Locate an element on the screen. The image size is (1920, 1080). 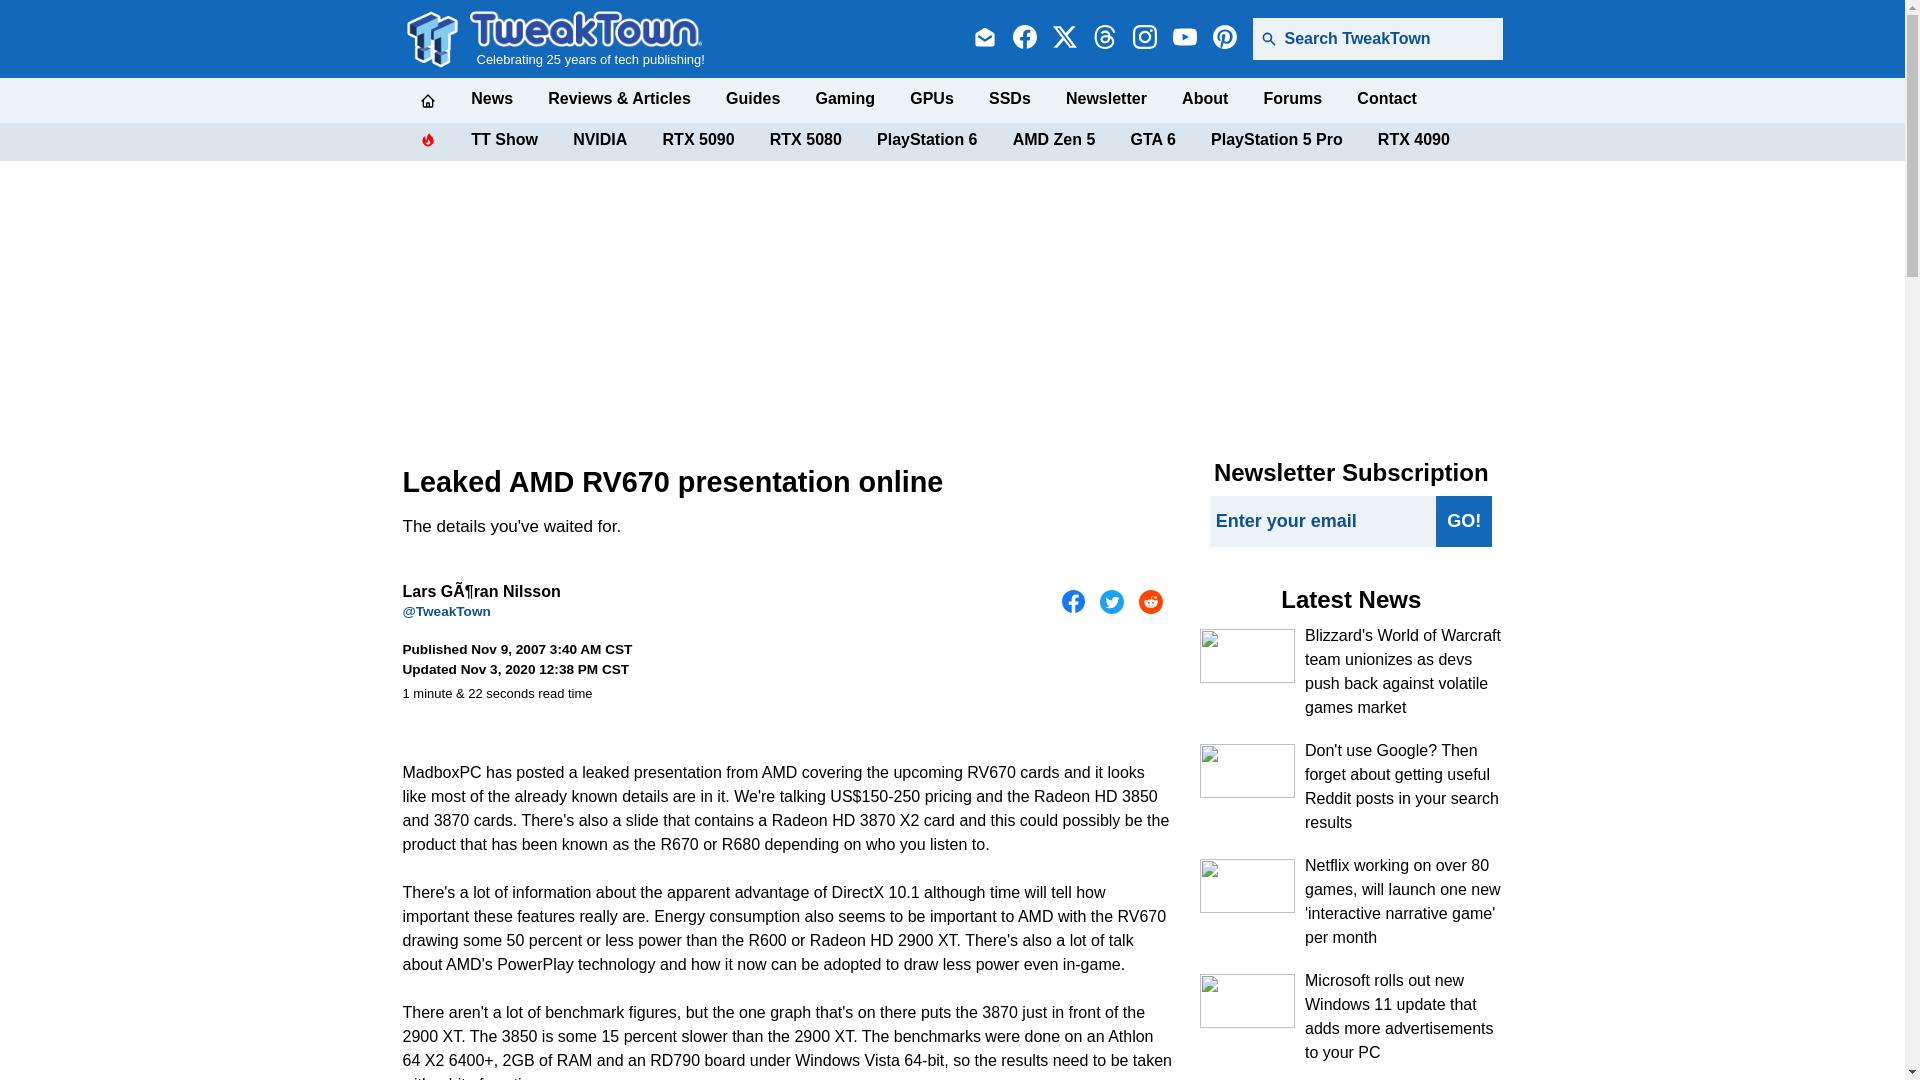
Share on Facebook is located at coordinates (1074, 602).